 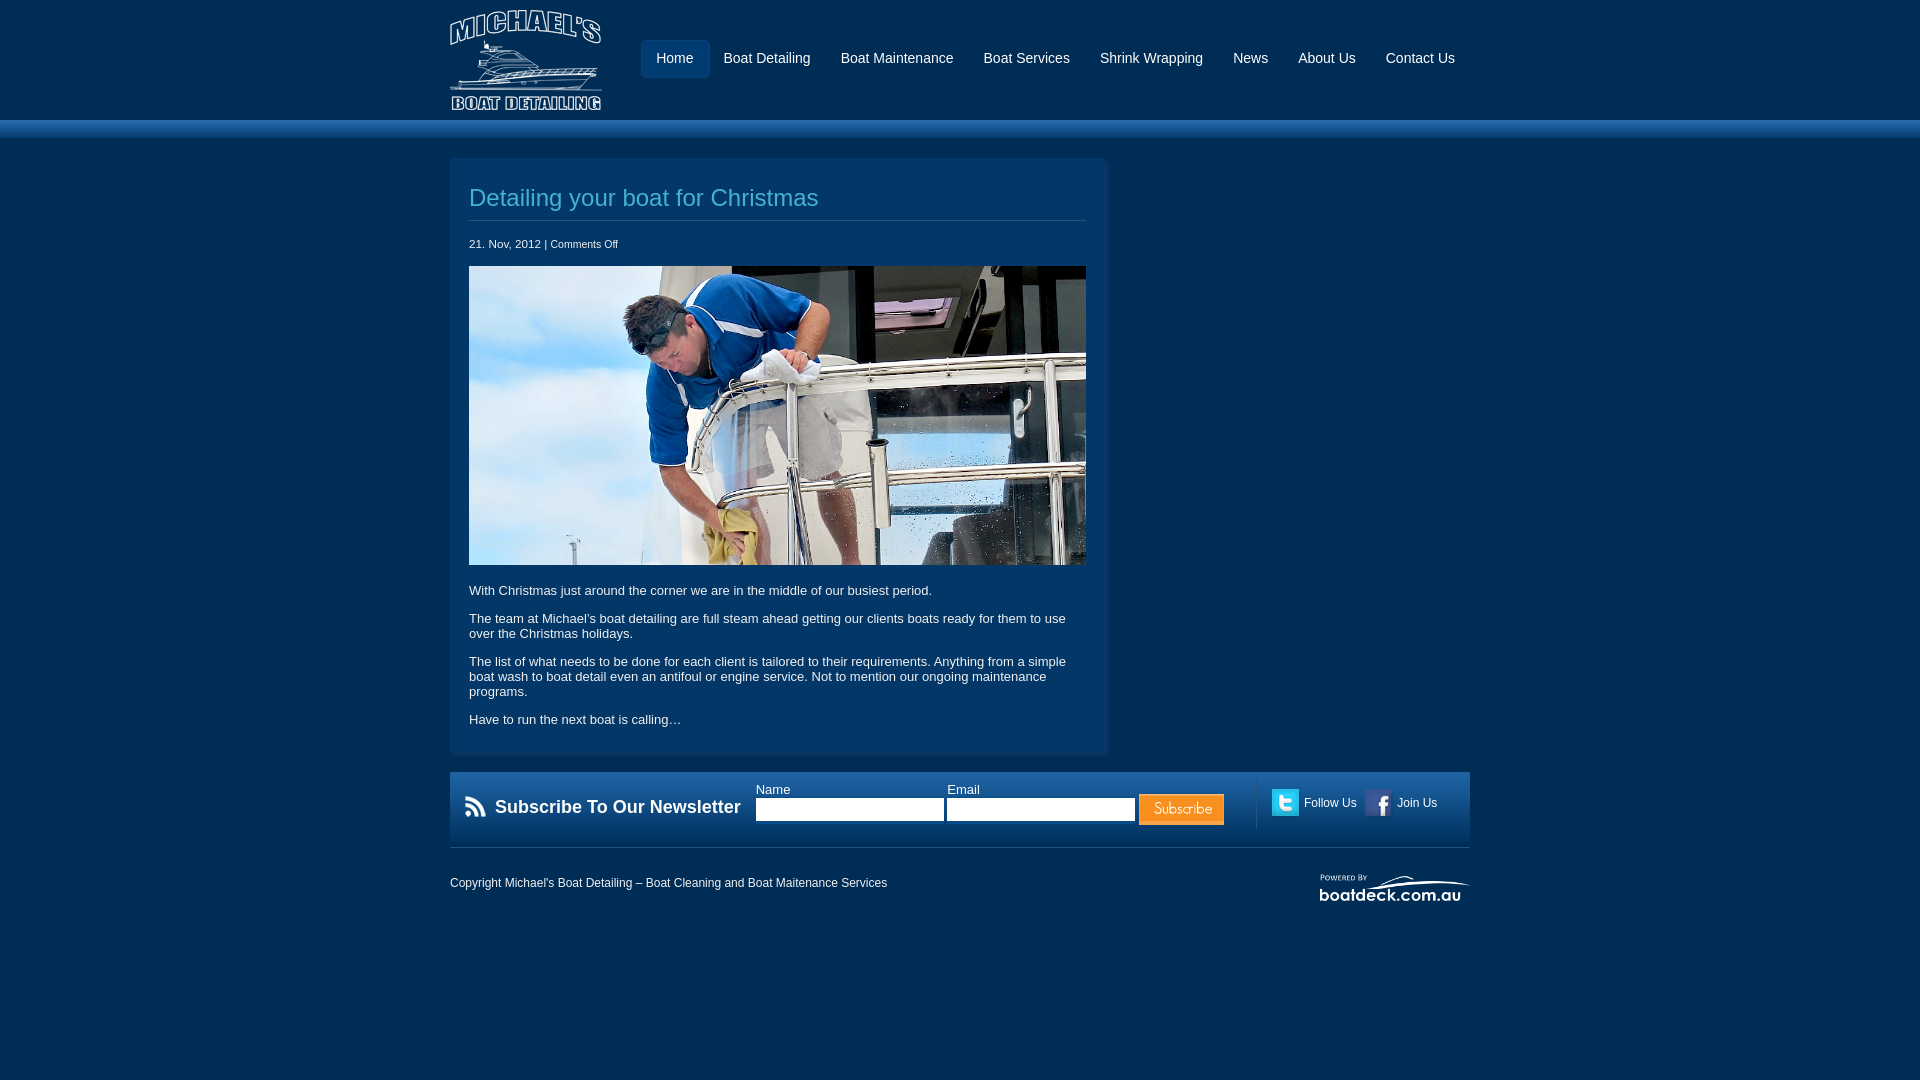 What do you see at coordinates (1420, 65) in the screenshot?
I see `Contact Us` at bounding box center [1420, 65].